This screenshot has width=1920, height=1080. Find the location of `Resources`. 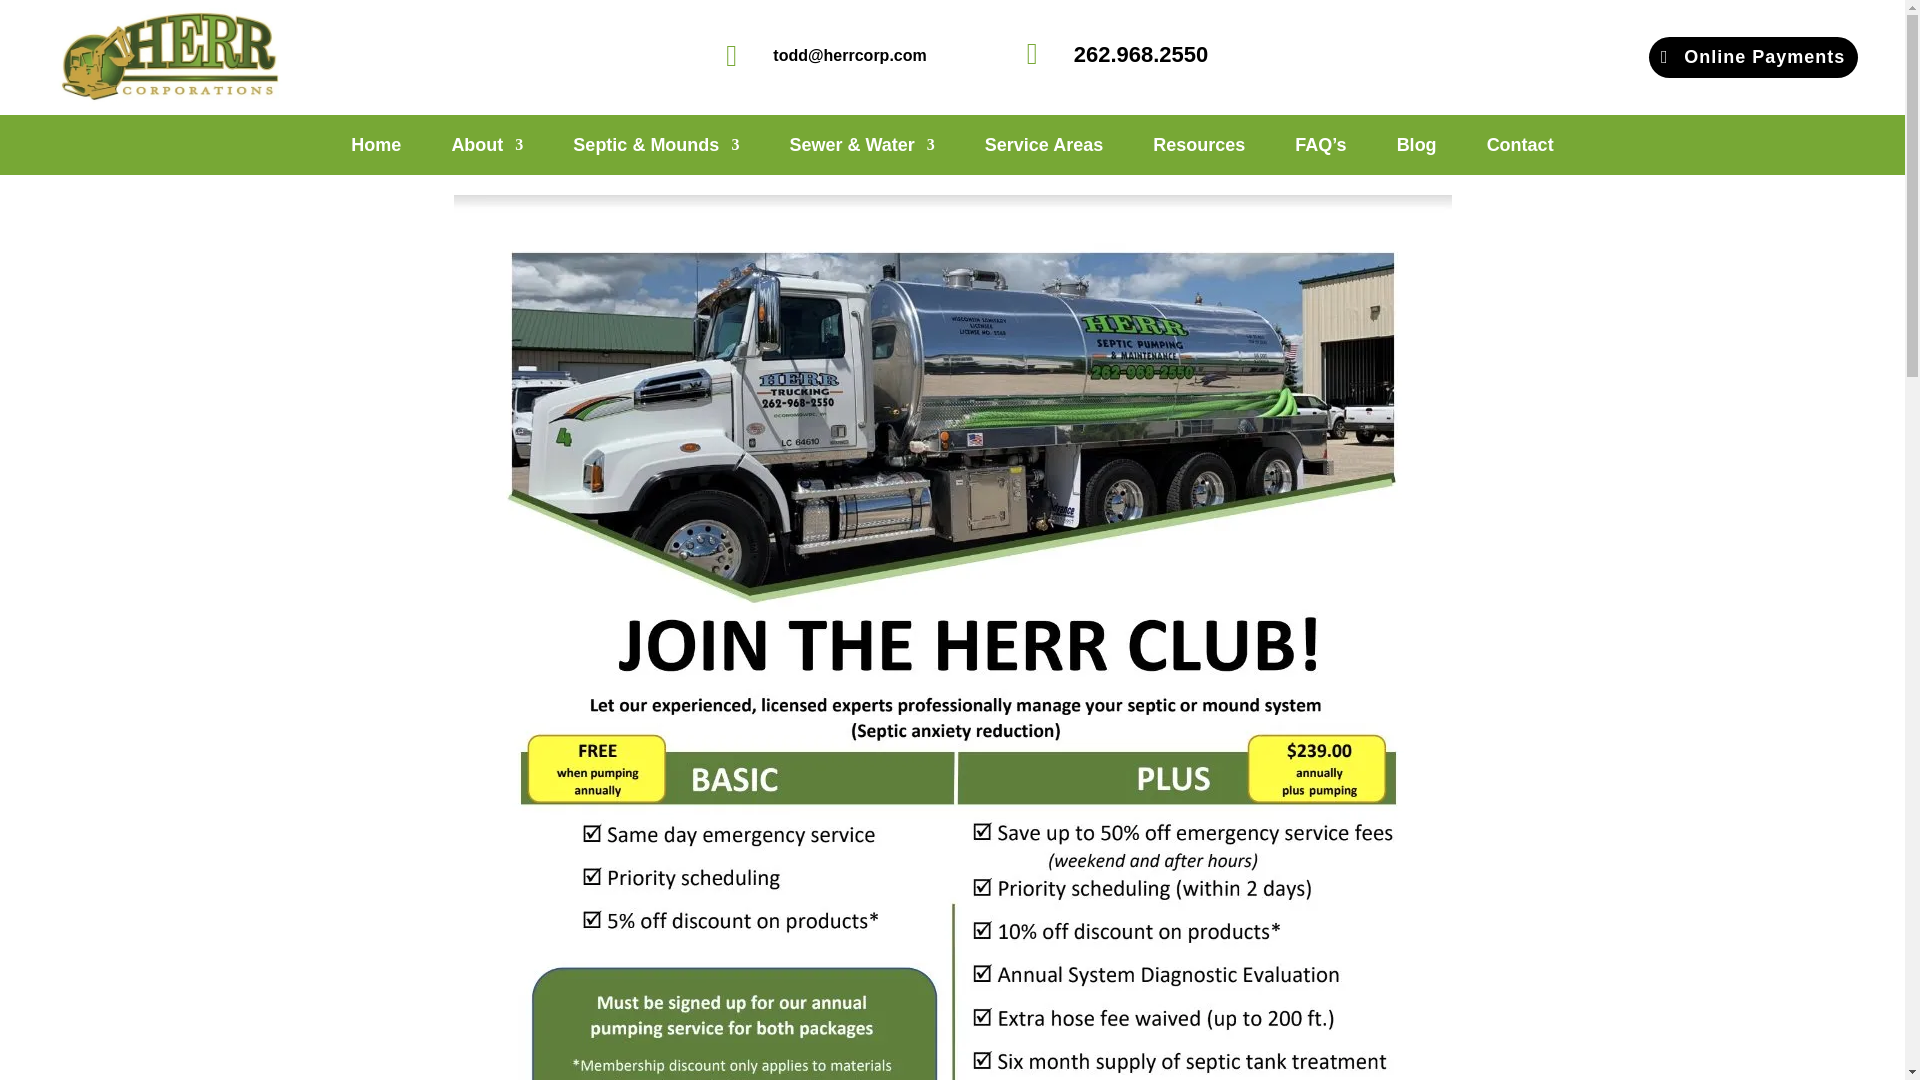

Resources is located at coordinates (1198, 148).